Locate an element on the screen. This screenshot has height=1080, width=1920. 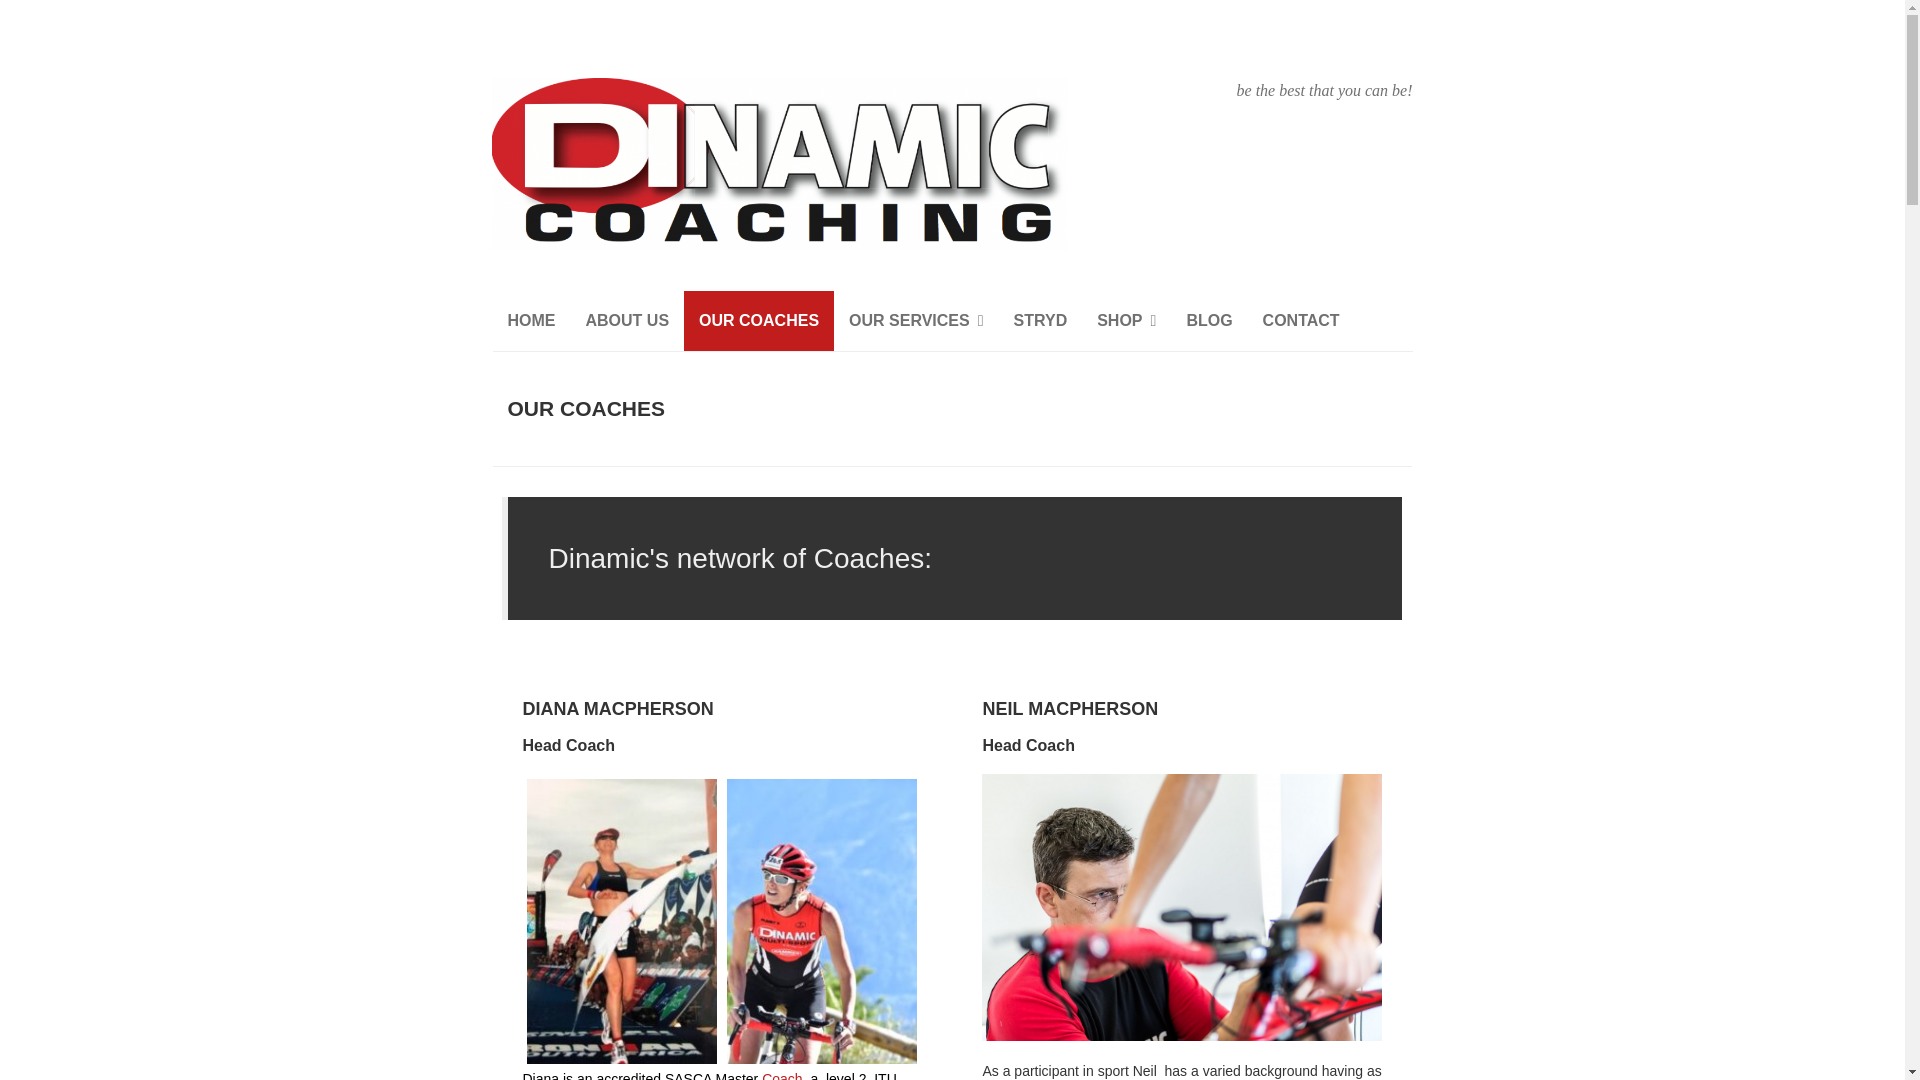
HOME is located at coordinates (530, 320).